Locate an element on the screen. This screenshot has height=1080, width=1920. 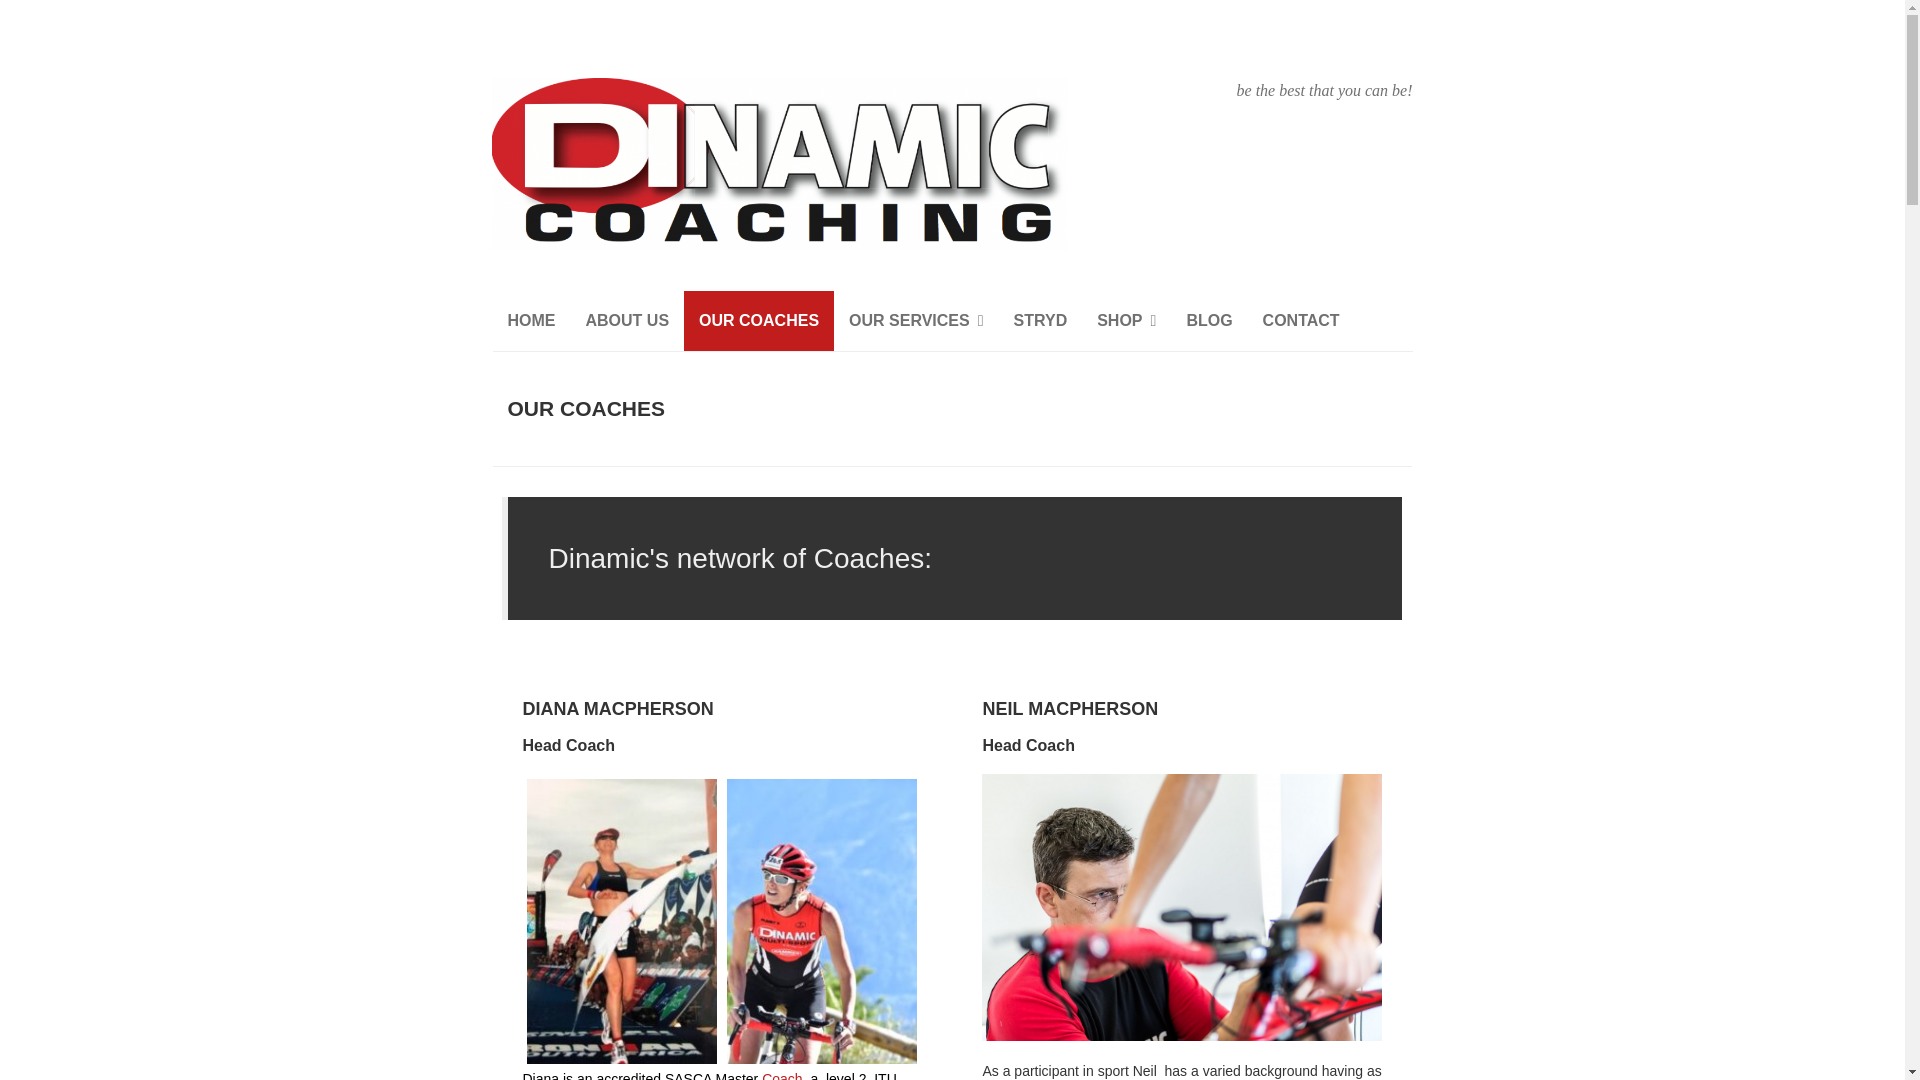
HOME is located at coordinates (530, 320).